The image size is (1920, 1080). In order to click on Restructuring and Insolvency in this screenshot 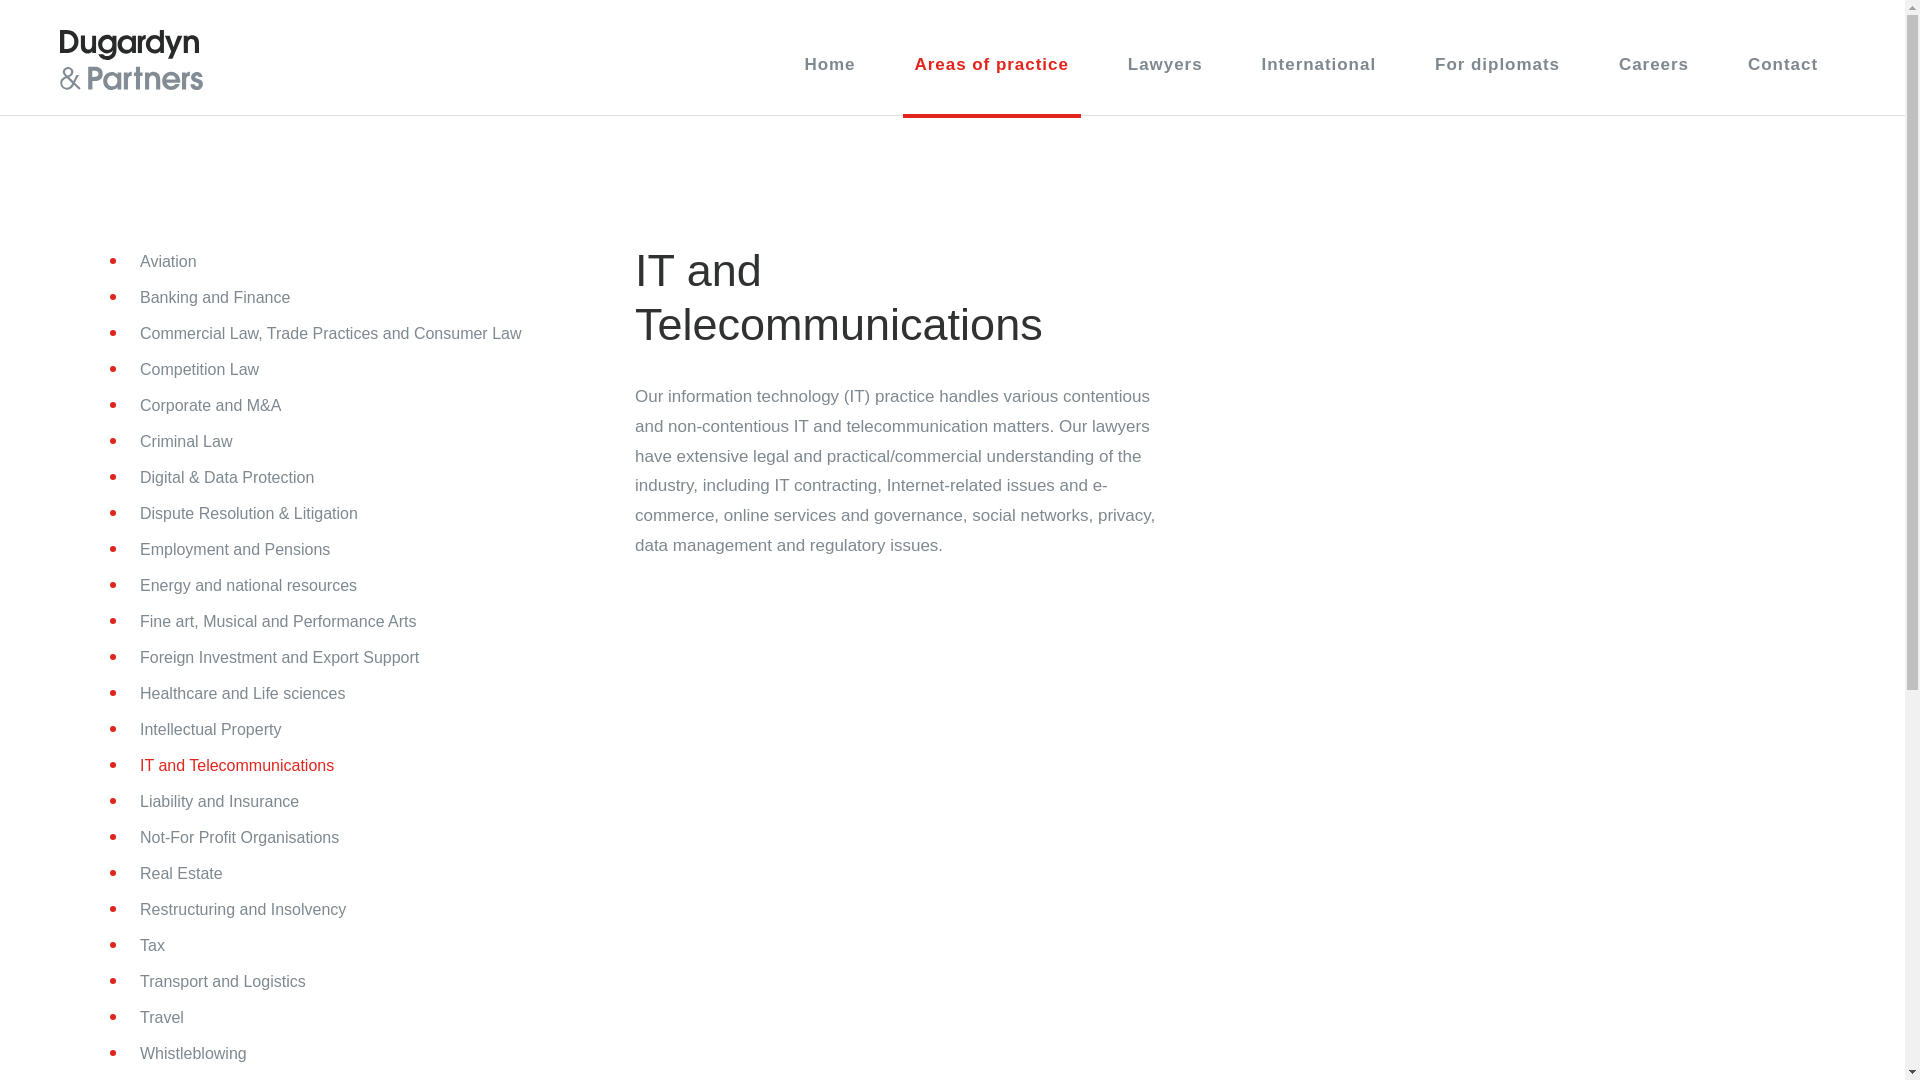, I will do `click(230, 910)`.